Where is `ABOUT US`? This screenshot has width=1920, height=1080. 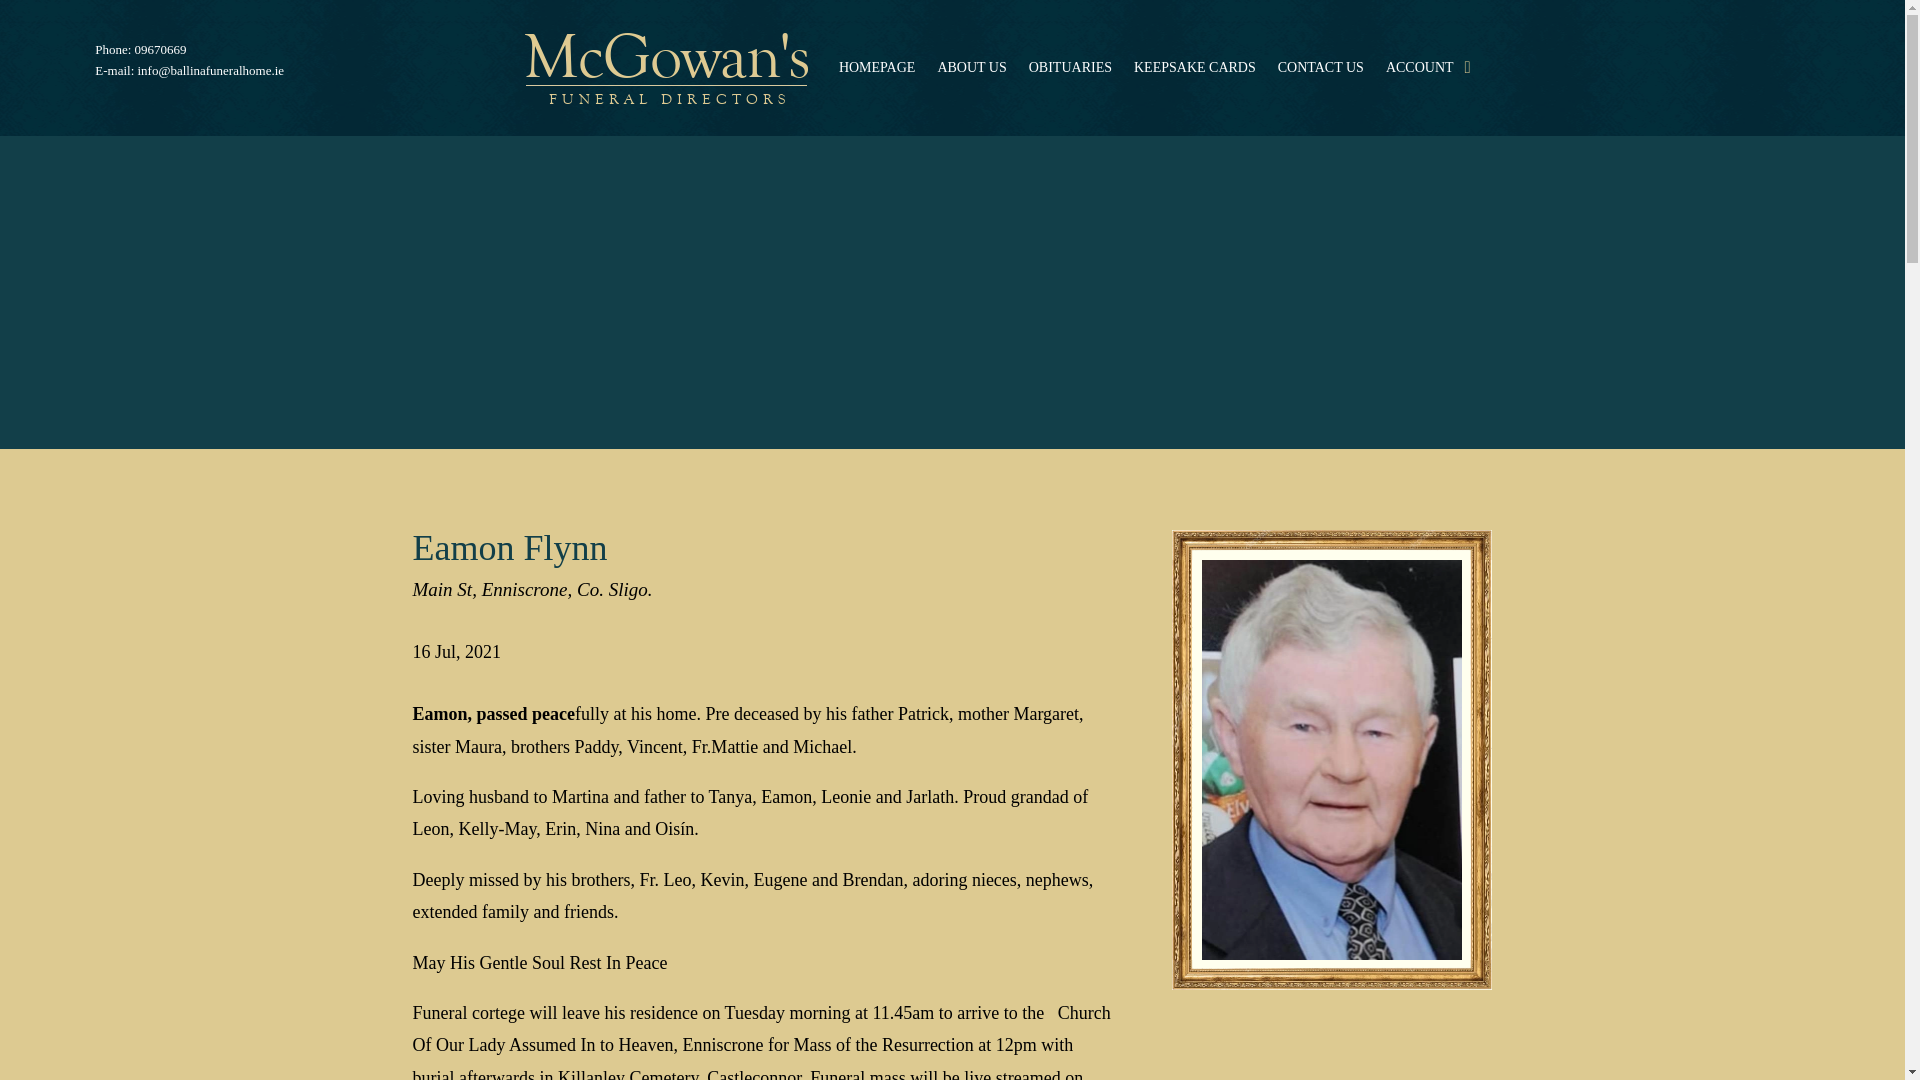
ABOUT US is located at coordinates (971, 68).